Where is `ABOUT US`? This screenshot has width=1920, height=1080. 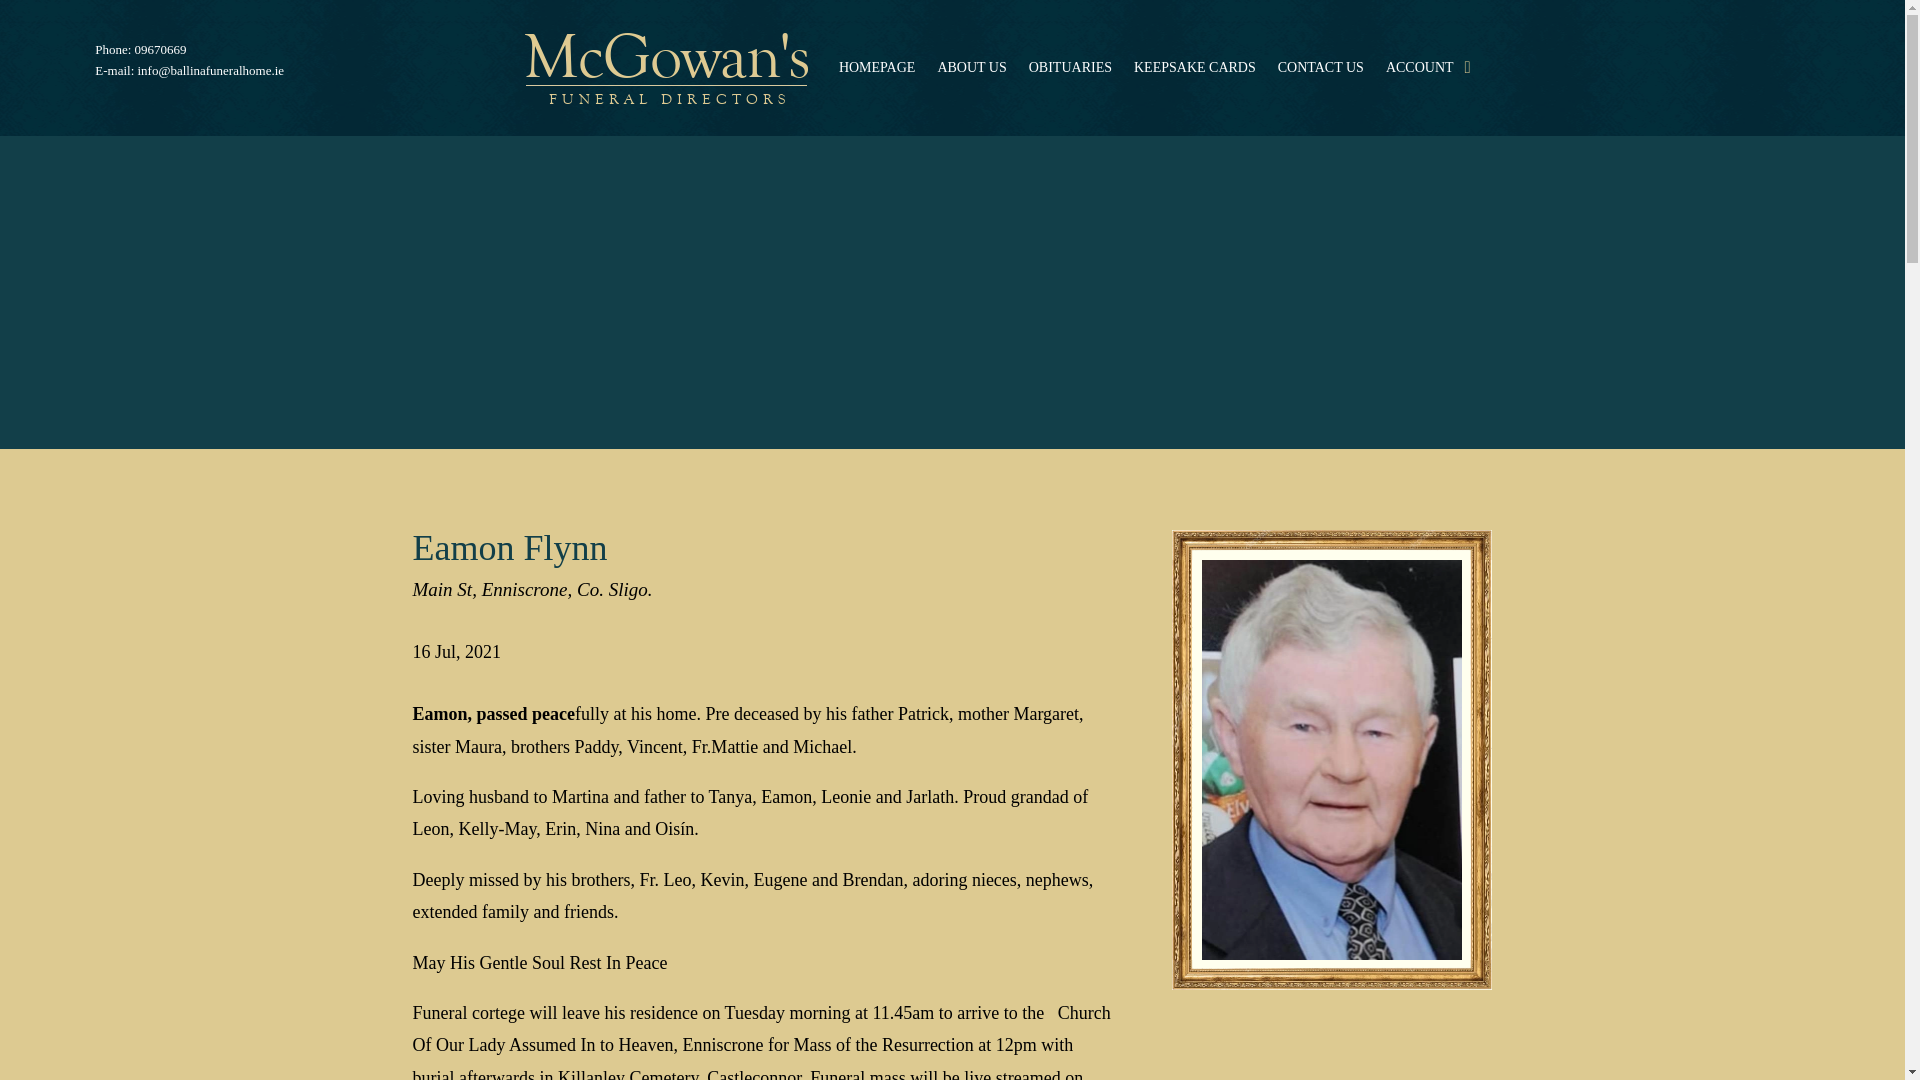
ABOUT US is located at coordinates (971, 68).